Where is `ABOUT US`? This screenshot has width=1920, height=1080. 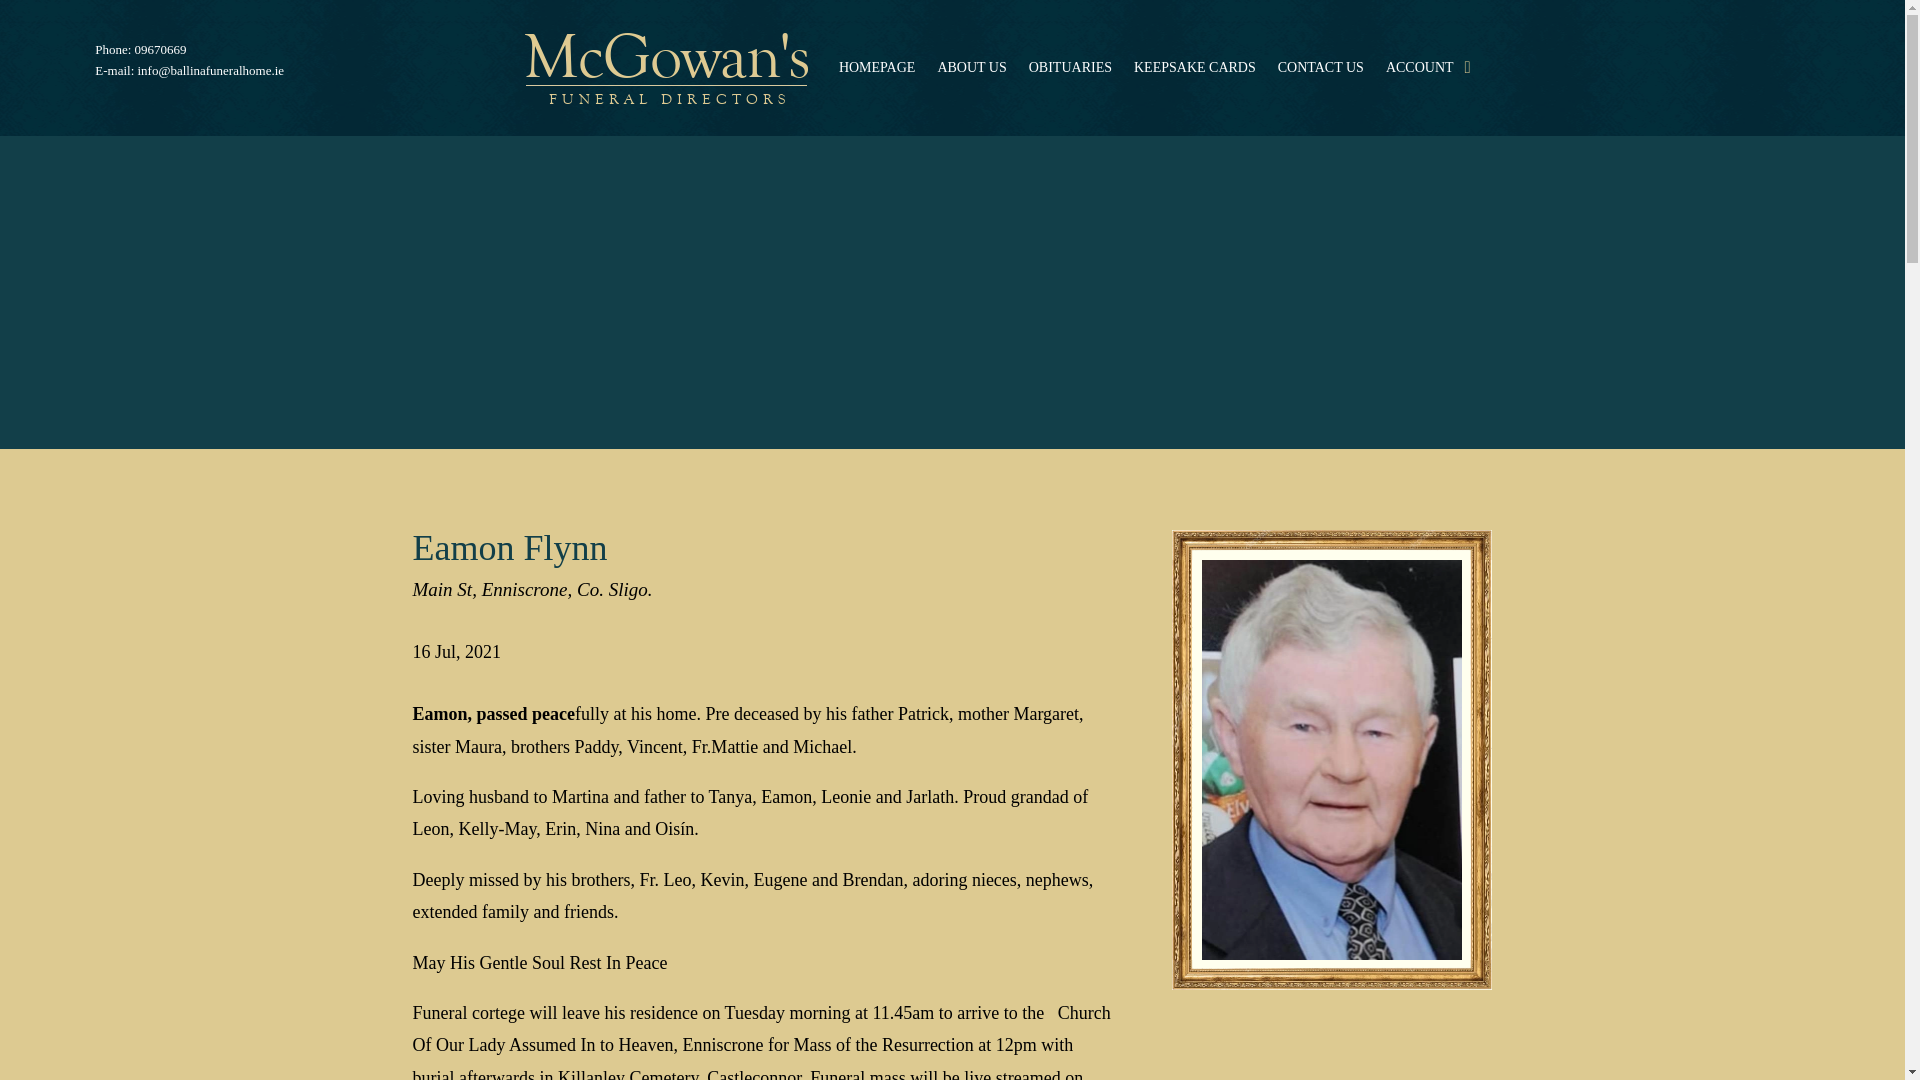
ABOUT US is located at coordinates (971, 68).